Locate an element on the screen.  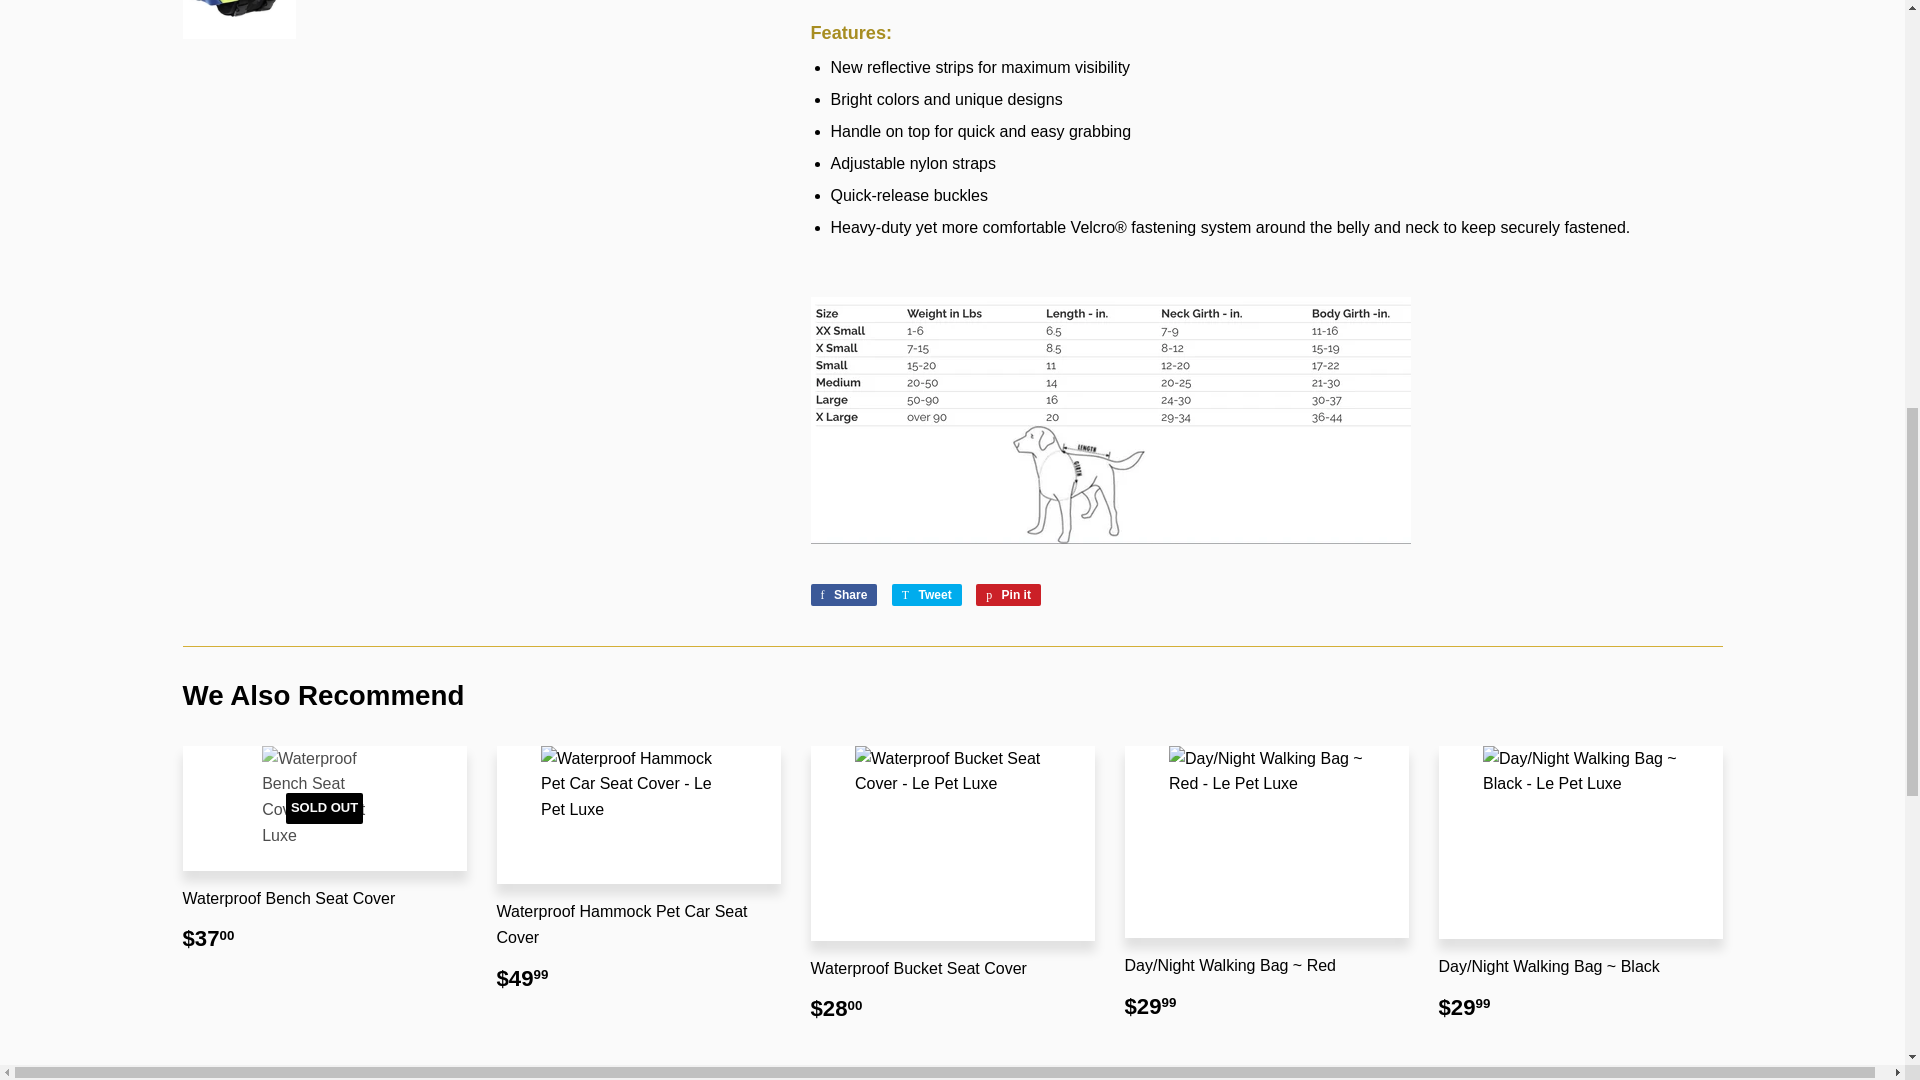
Pin on Pinterest is located at coordinates (1008, 594).